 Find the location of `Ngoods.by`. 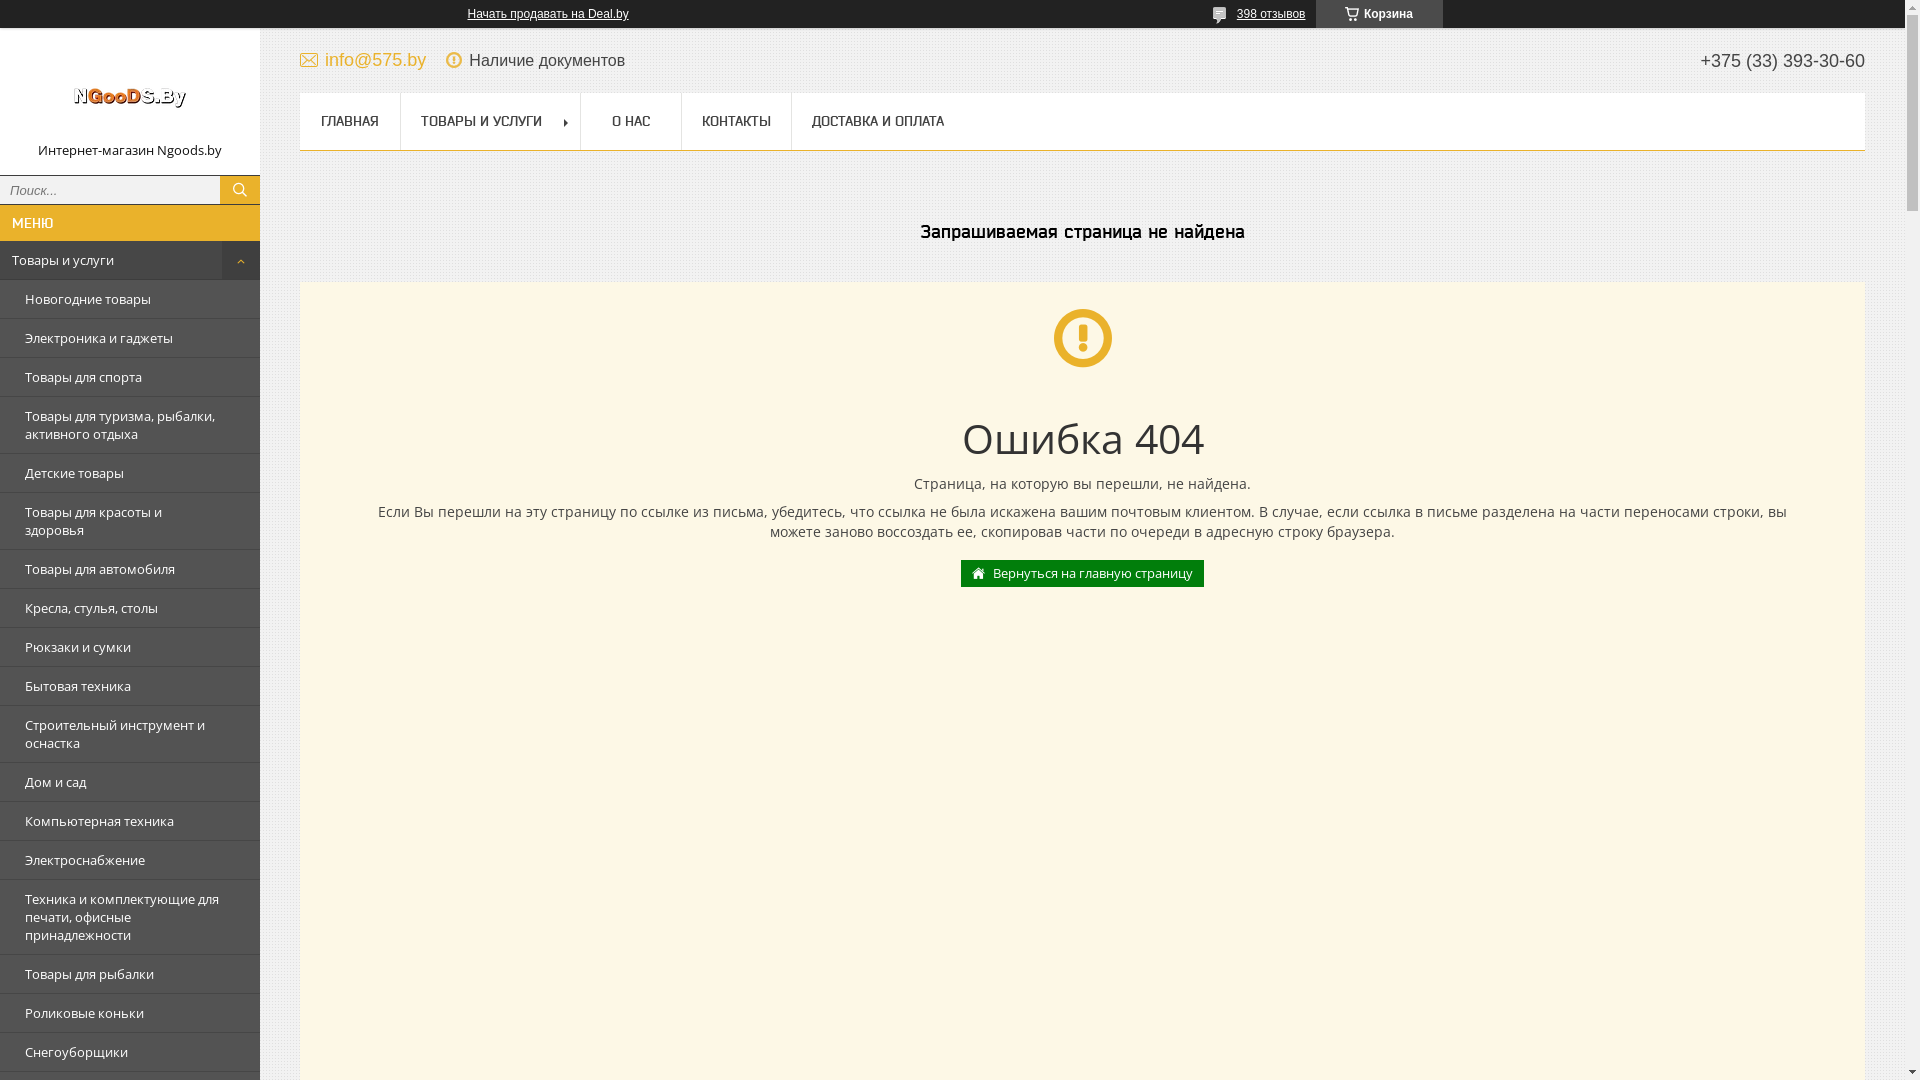

Ngoods.by is located at coordinates (130, 92).